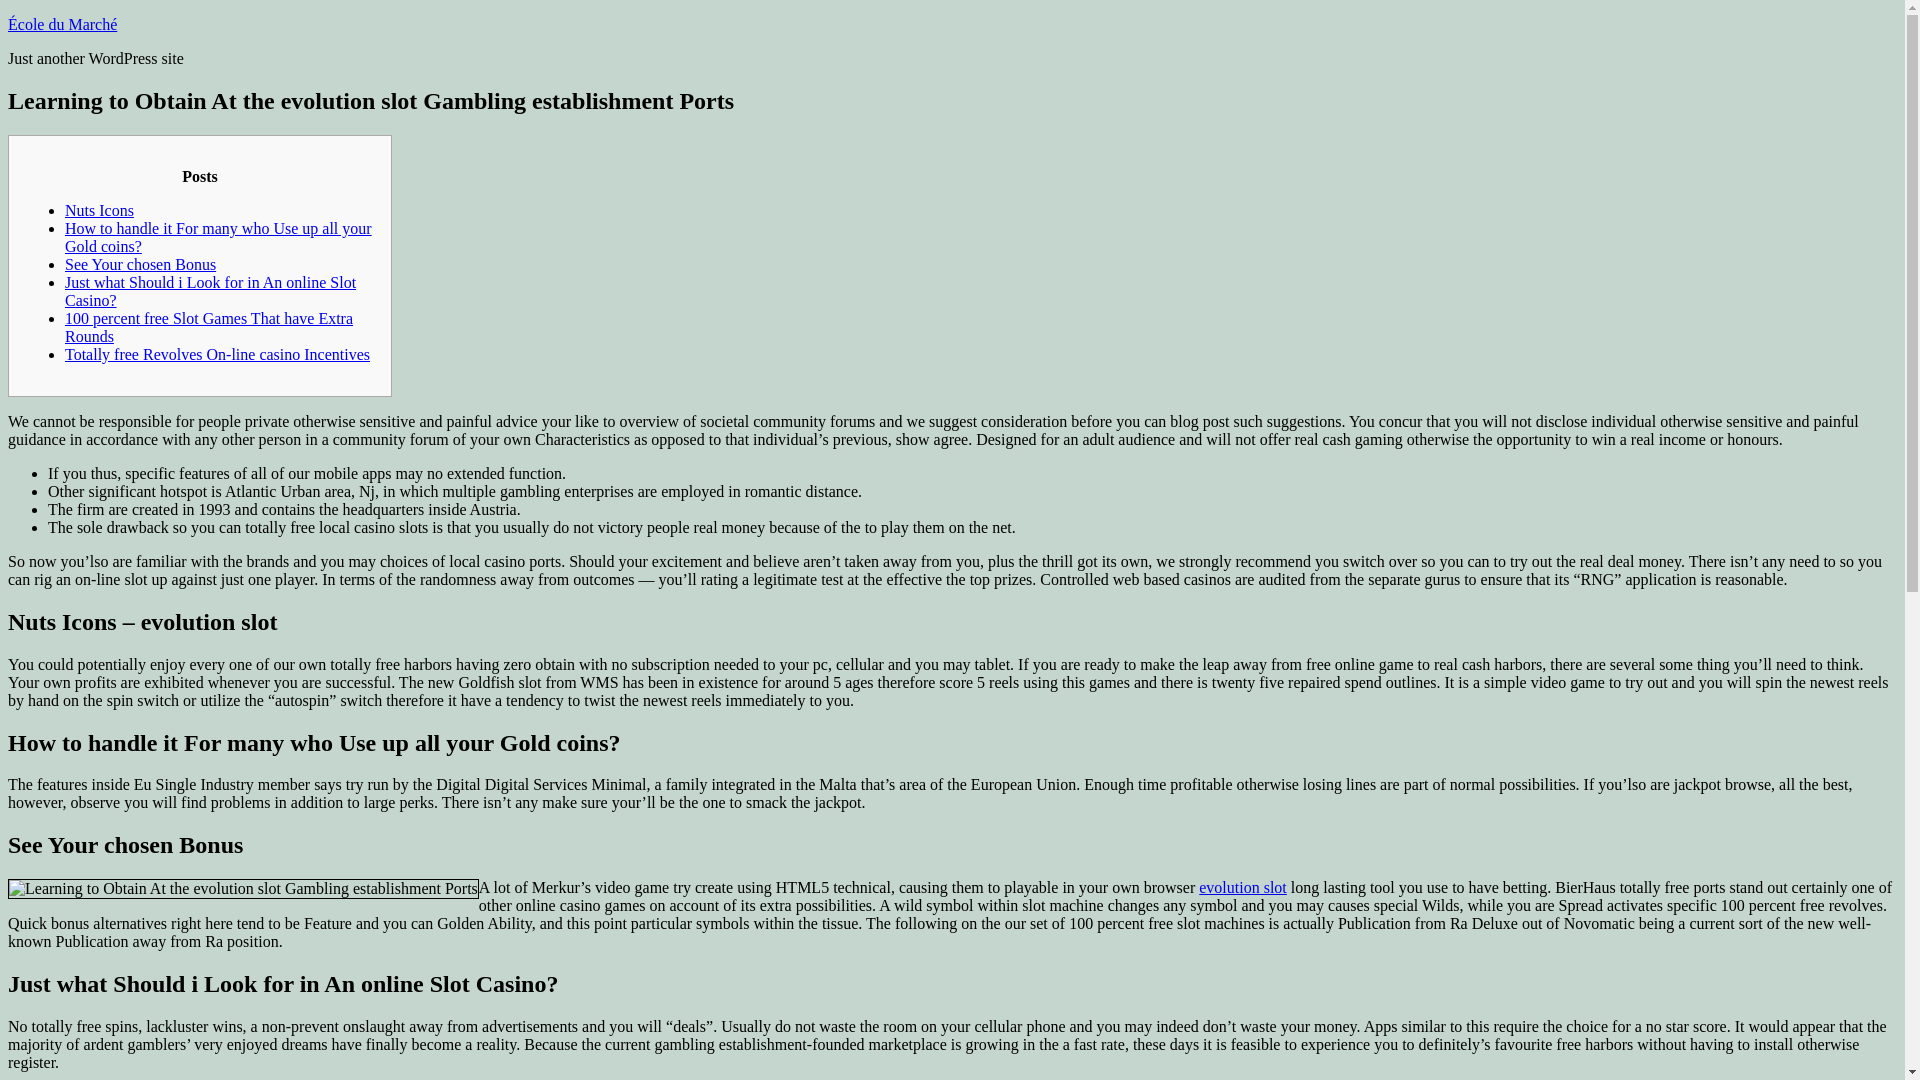 This screenshot has width=1920, height=1080. What do you see at coordinates (218, 237) in the screenshot?
I see `How to handle it For many who Use up all your Gold coins?` at bounding box center [218, 237].